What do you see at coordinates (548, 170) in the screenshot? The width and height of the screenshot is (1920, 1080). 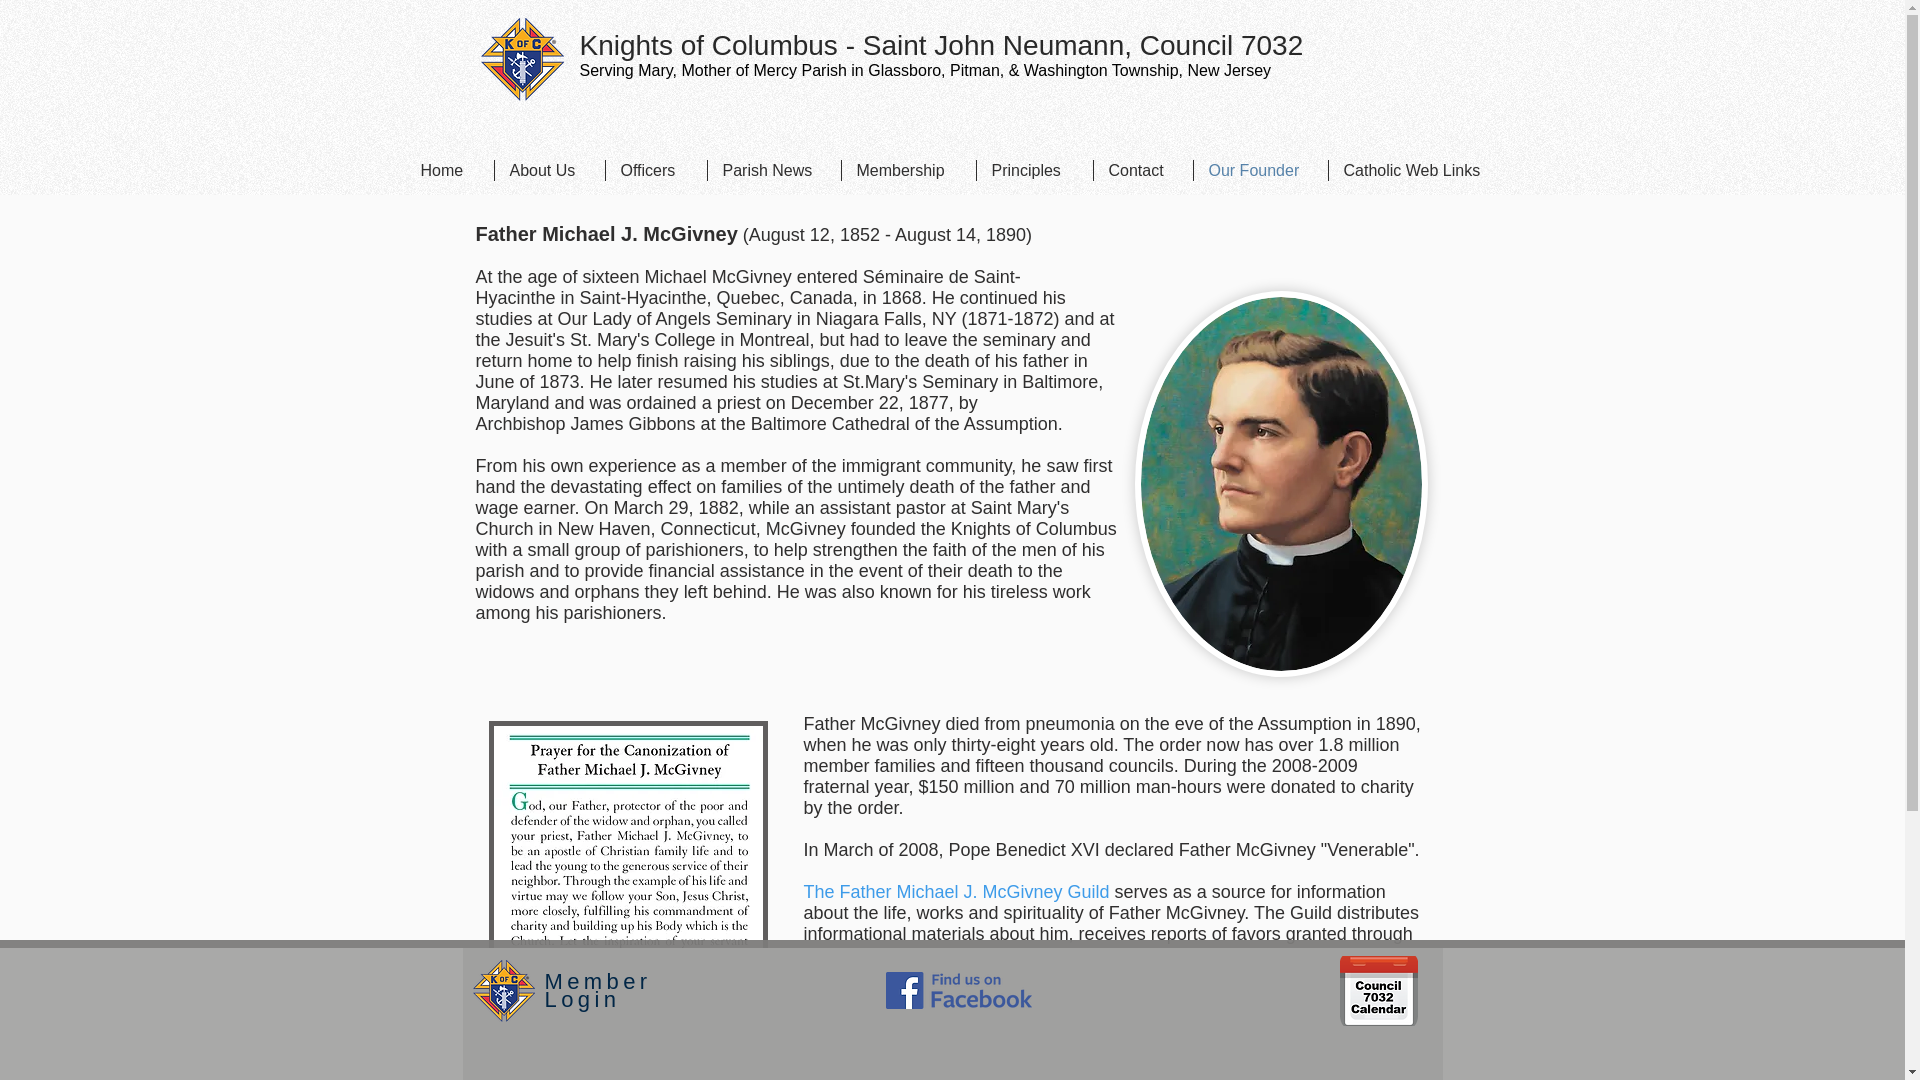 I see `About Us` at bounding box center [548, 170].